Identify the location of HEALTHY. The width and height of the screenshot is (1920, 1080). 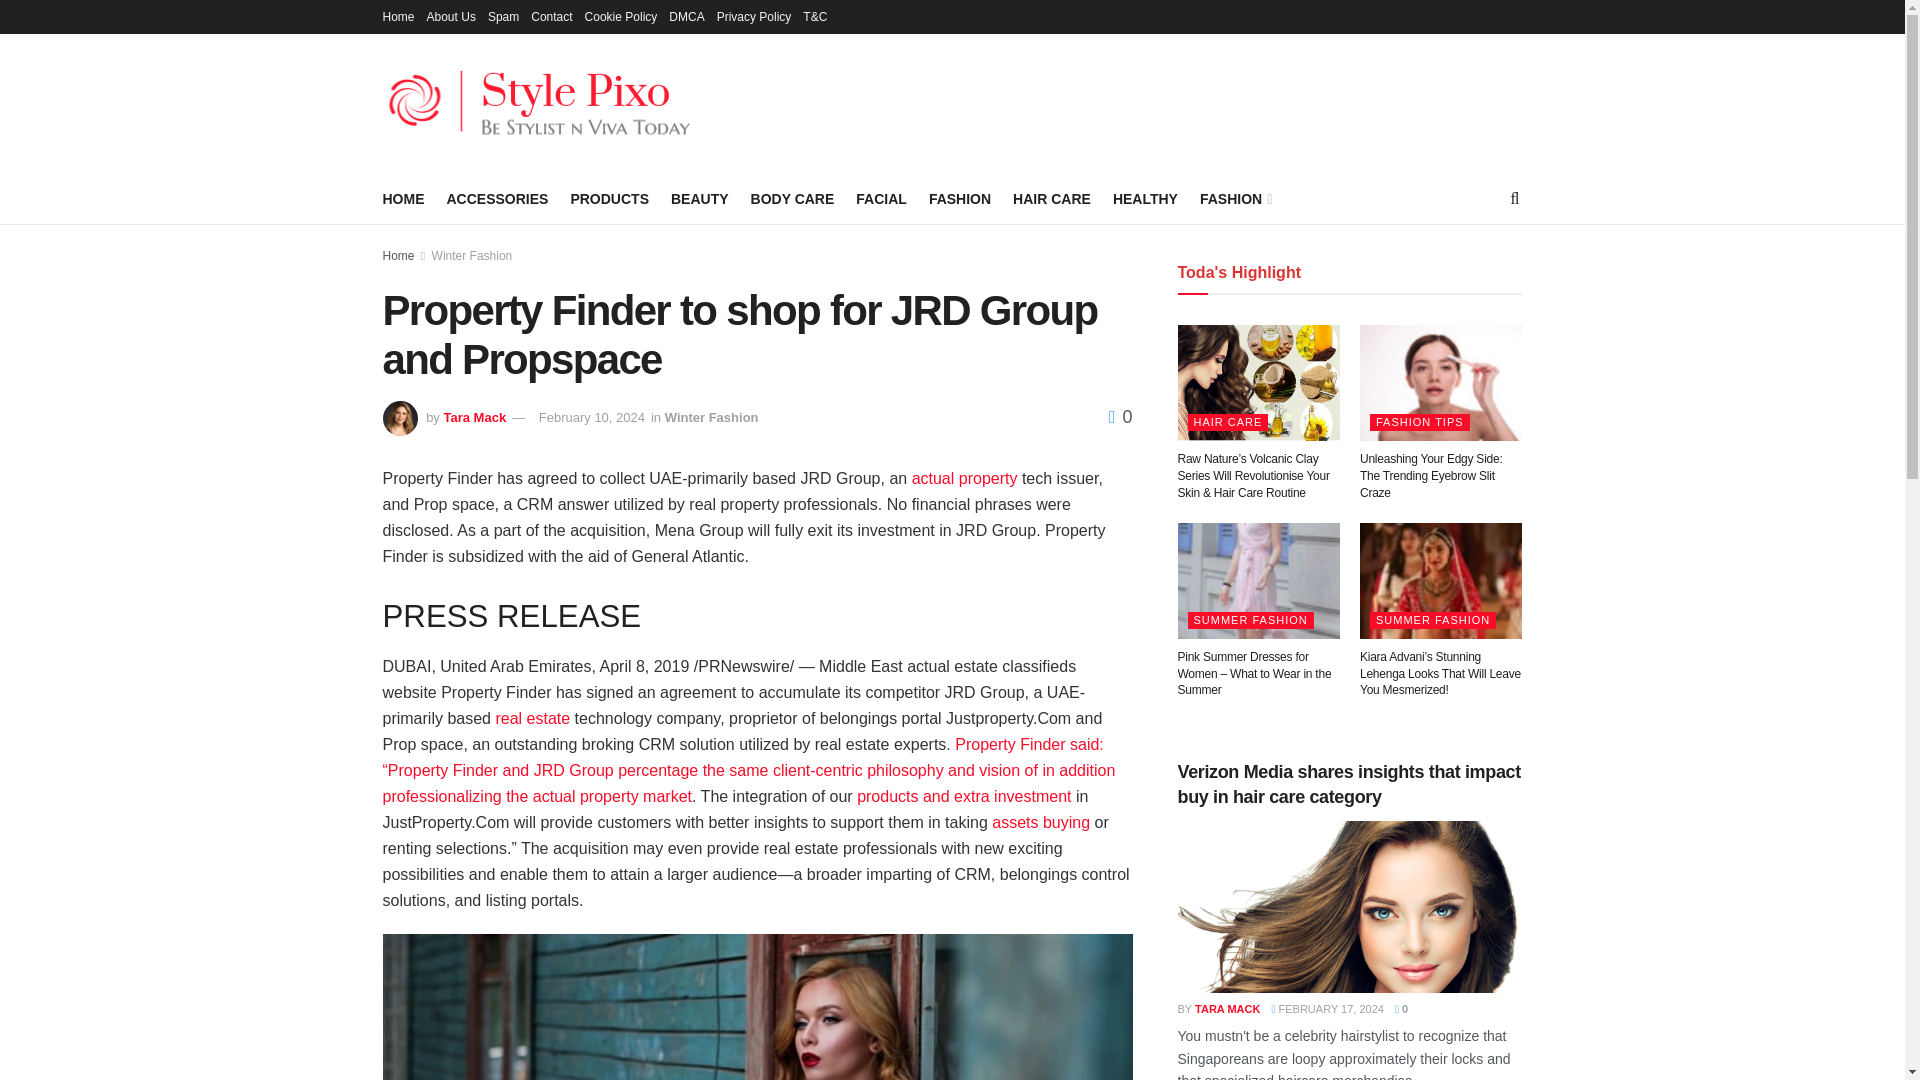
(1146, 198).